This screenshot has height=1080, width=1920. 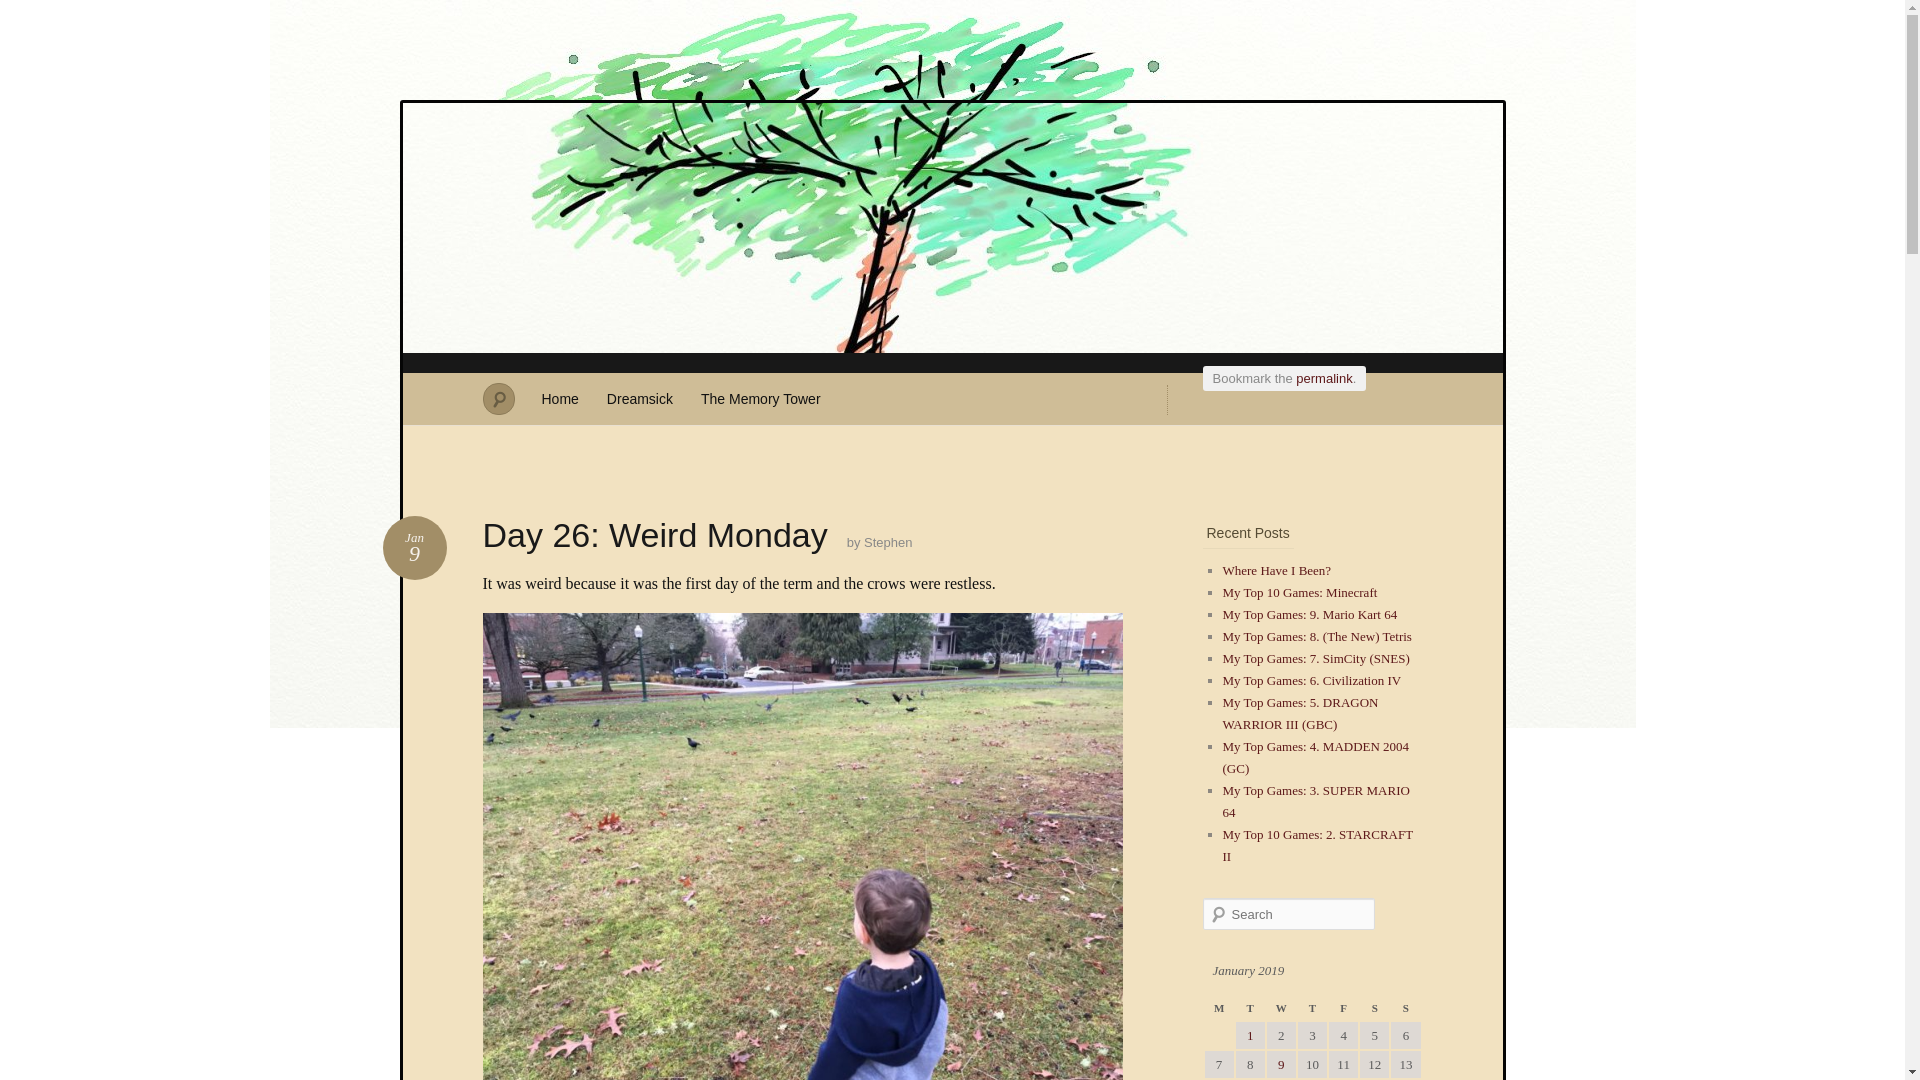 I want to click on Dreamsick, so click(x=640, y=398).